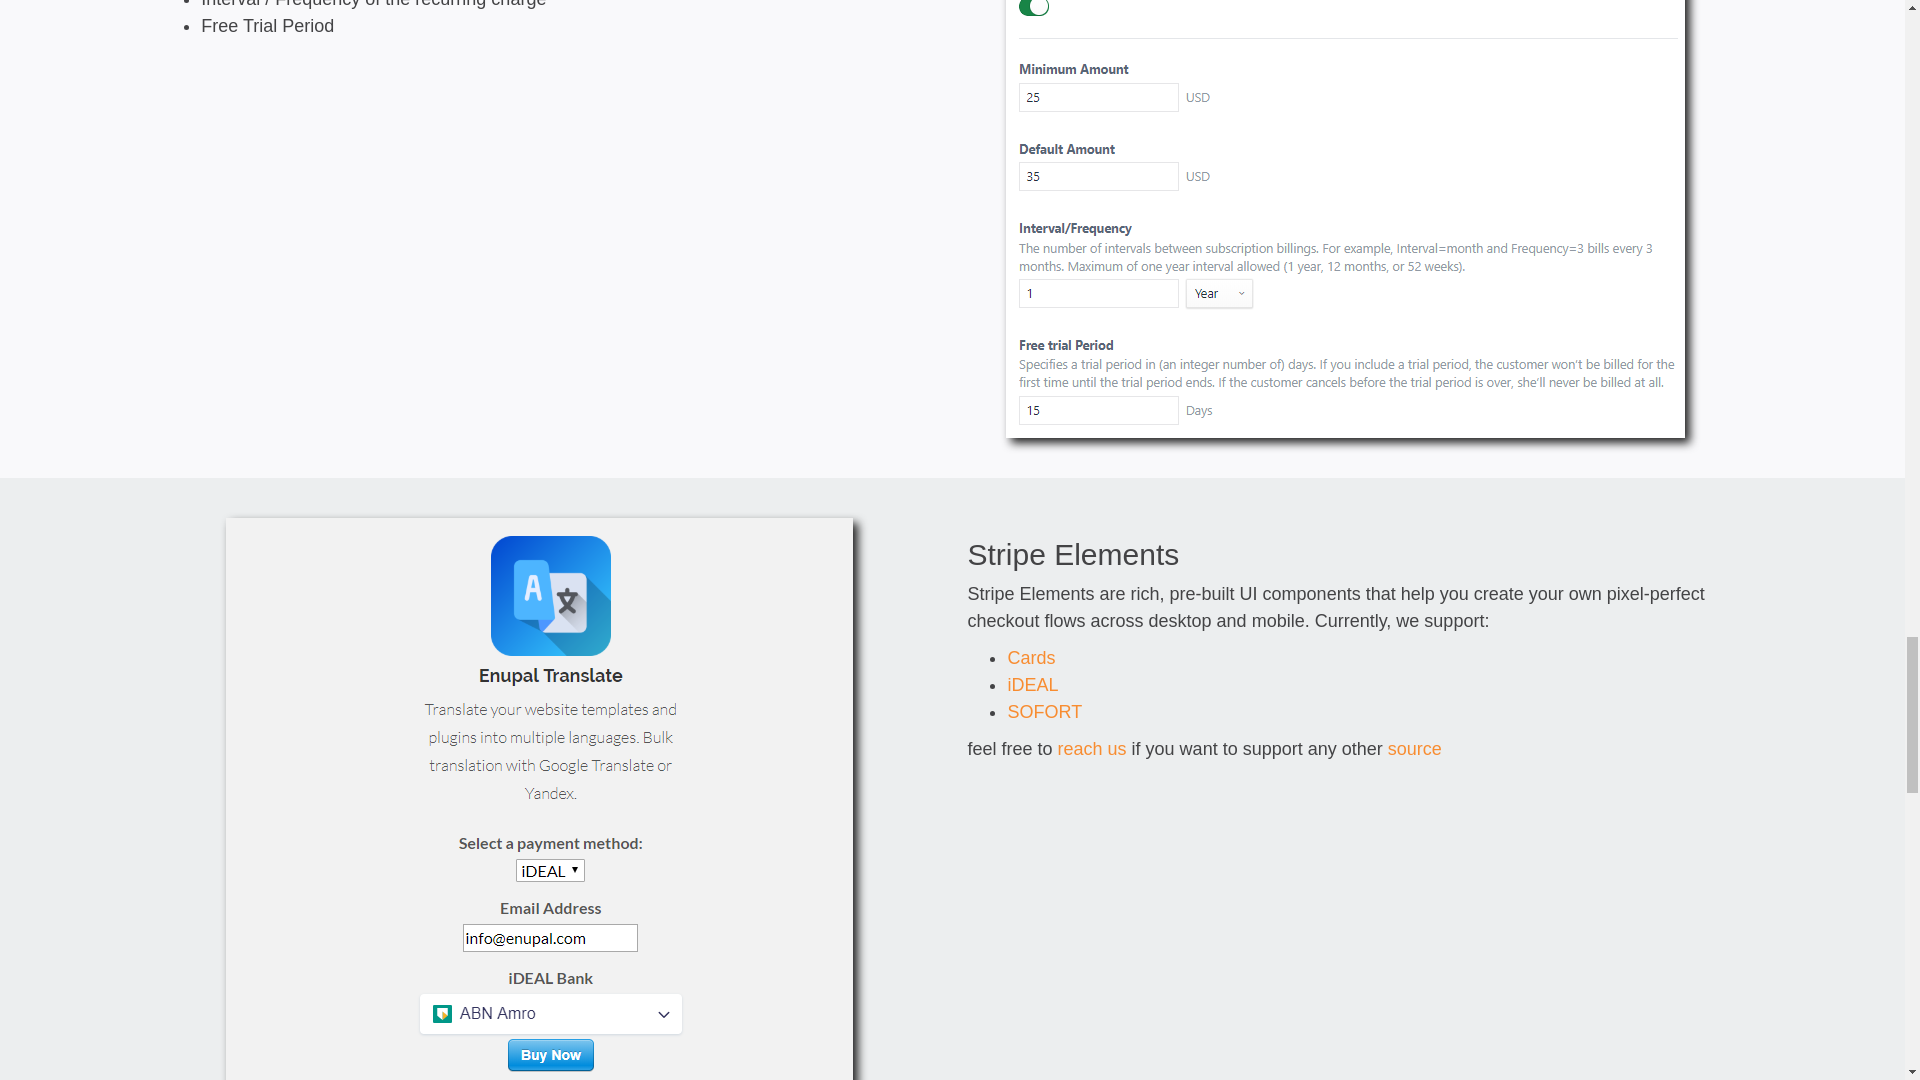  I want to click on Cards, so click(1030, 658).